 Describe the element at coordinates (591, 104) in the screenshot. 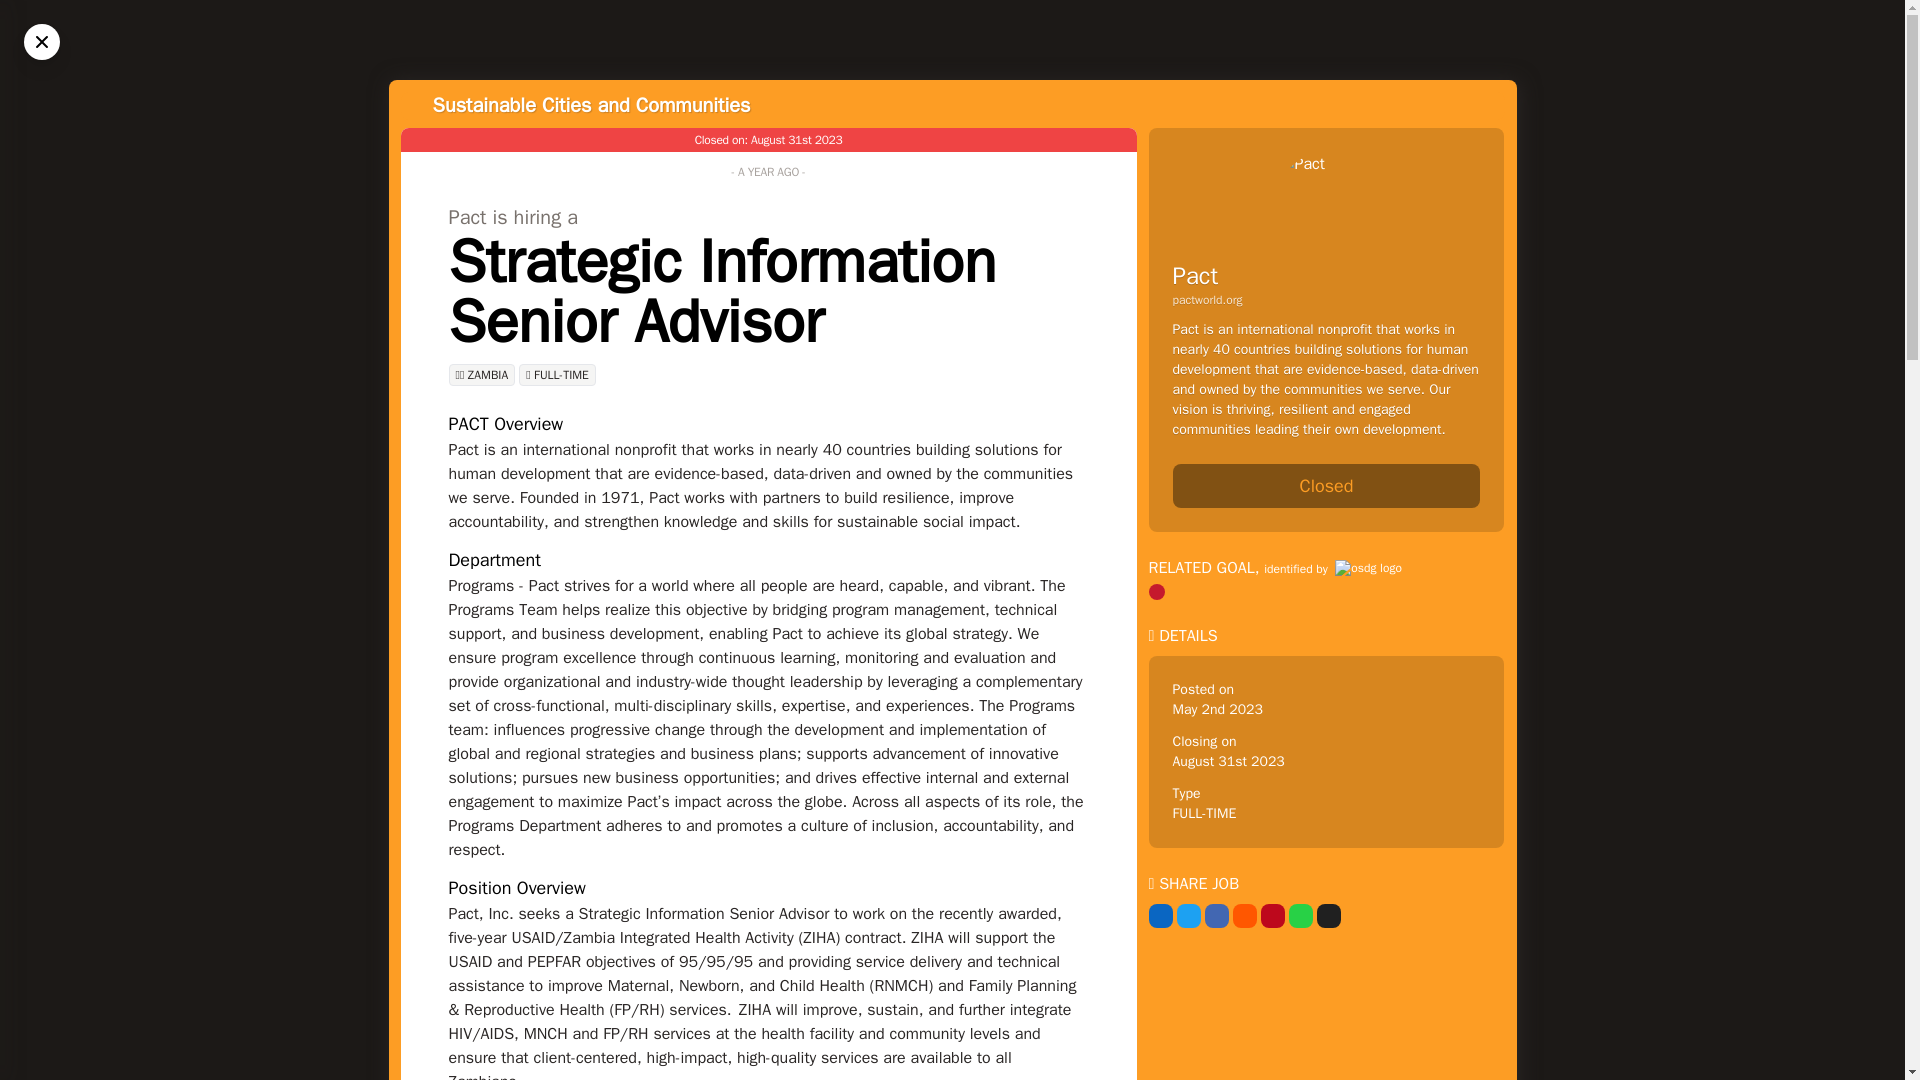

I see `Sustainable Cities and Communities` at that location.